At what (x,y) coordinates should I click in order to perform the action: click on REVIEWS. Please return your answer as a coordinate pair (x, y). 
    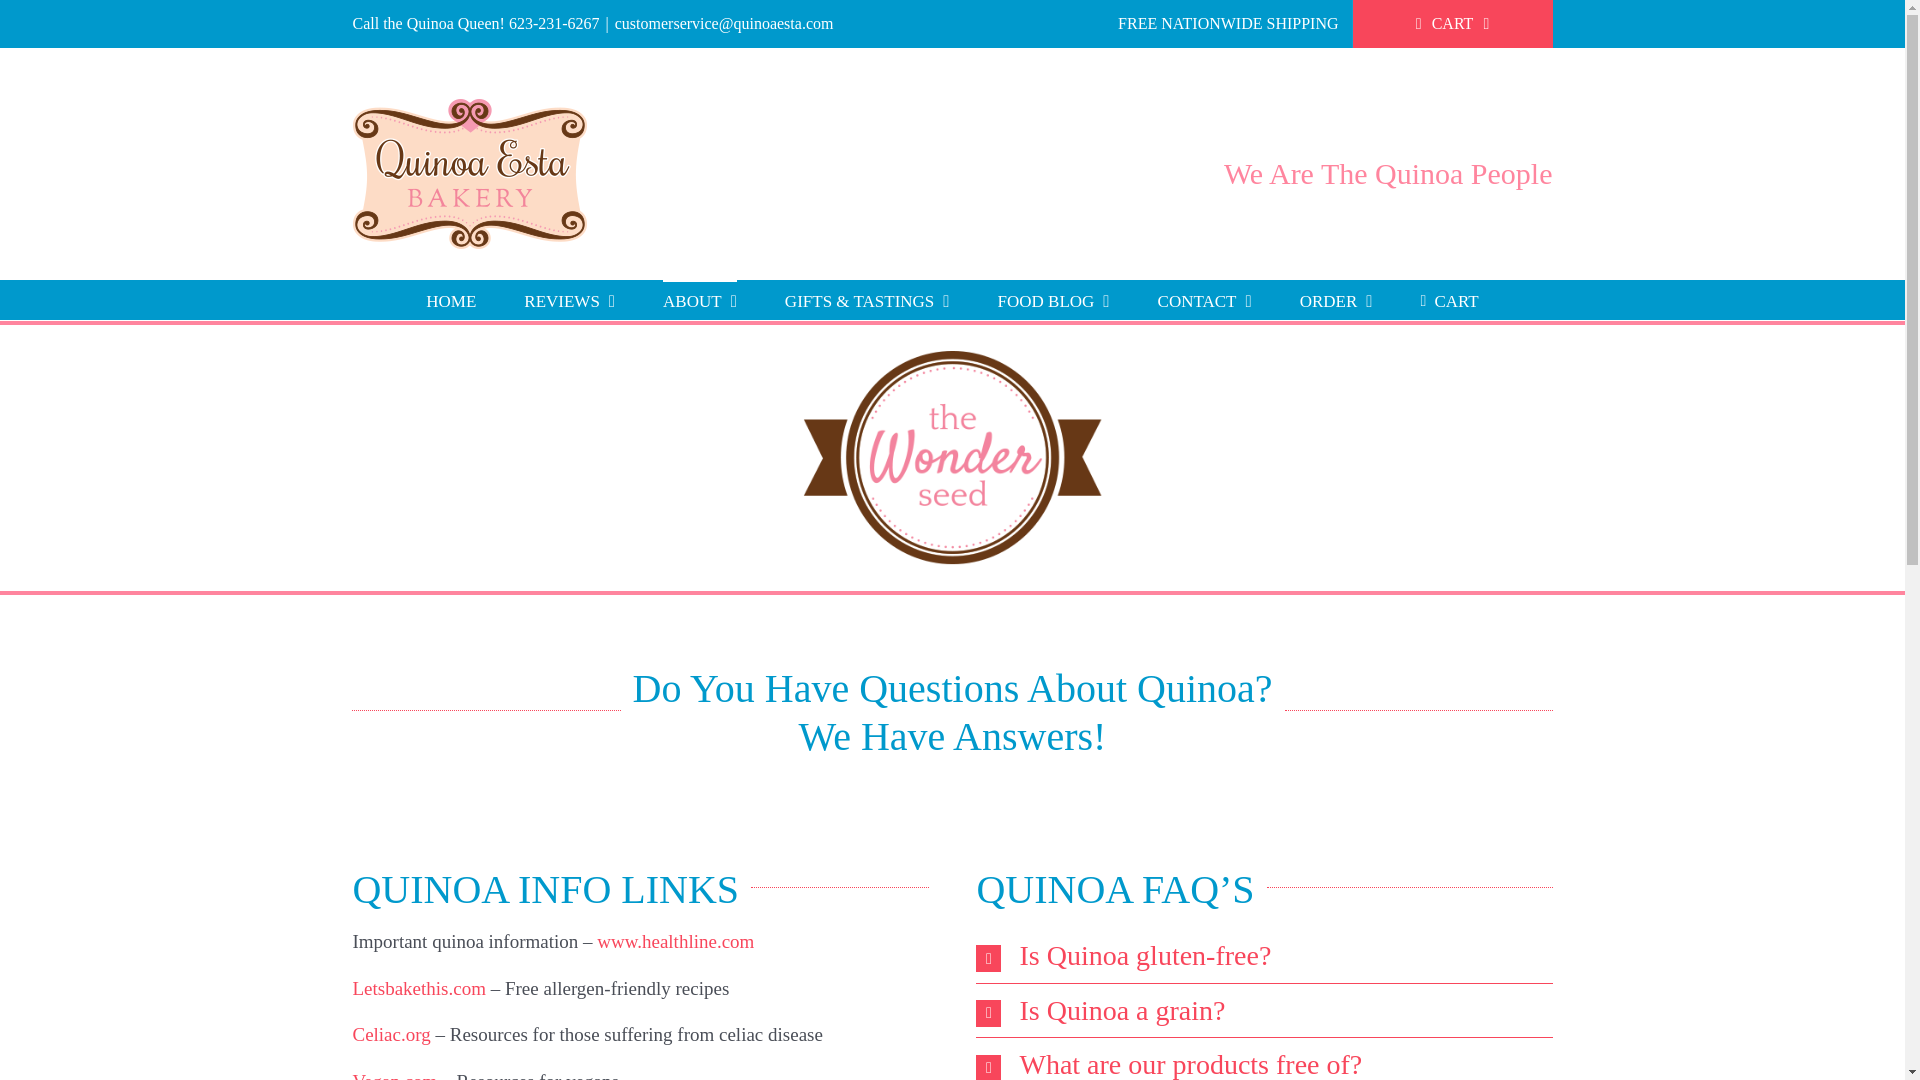
    Looking at the image, I should click on (569, 299).